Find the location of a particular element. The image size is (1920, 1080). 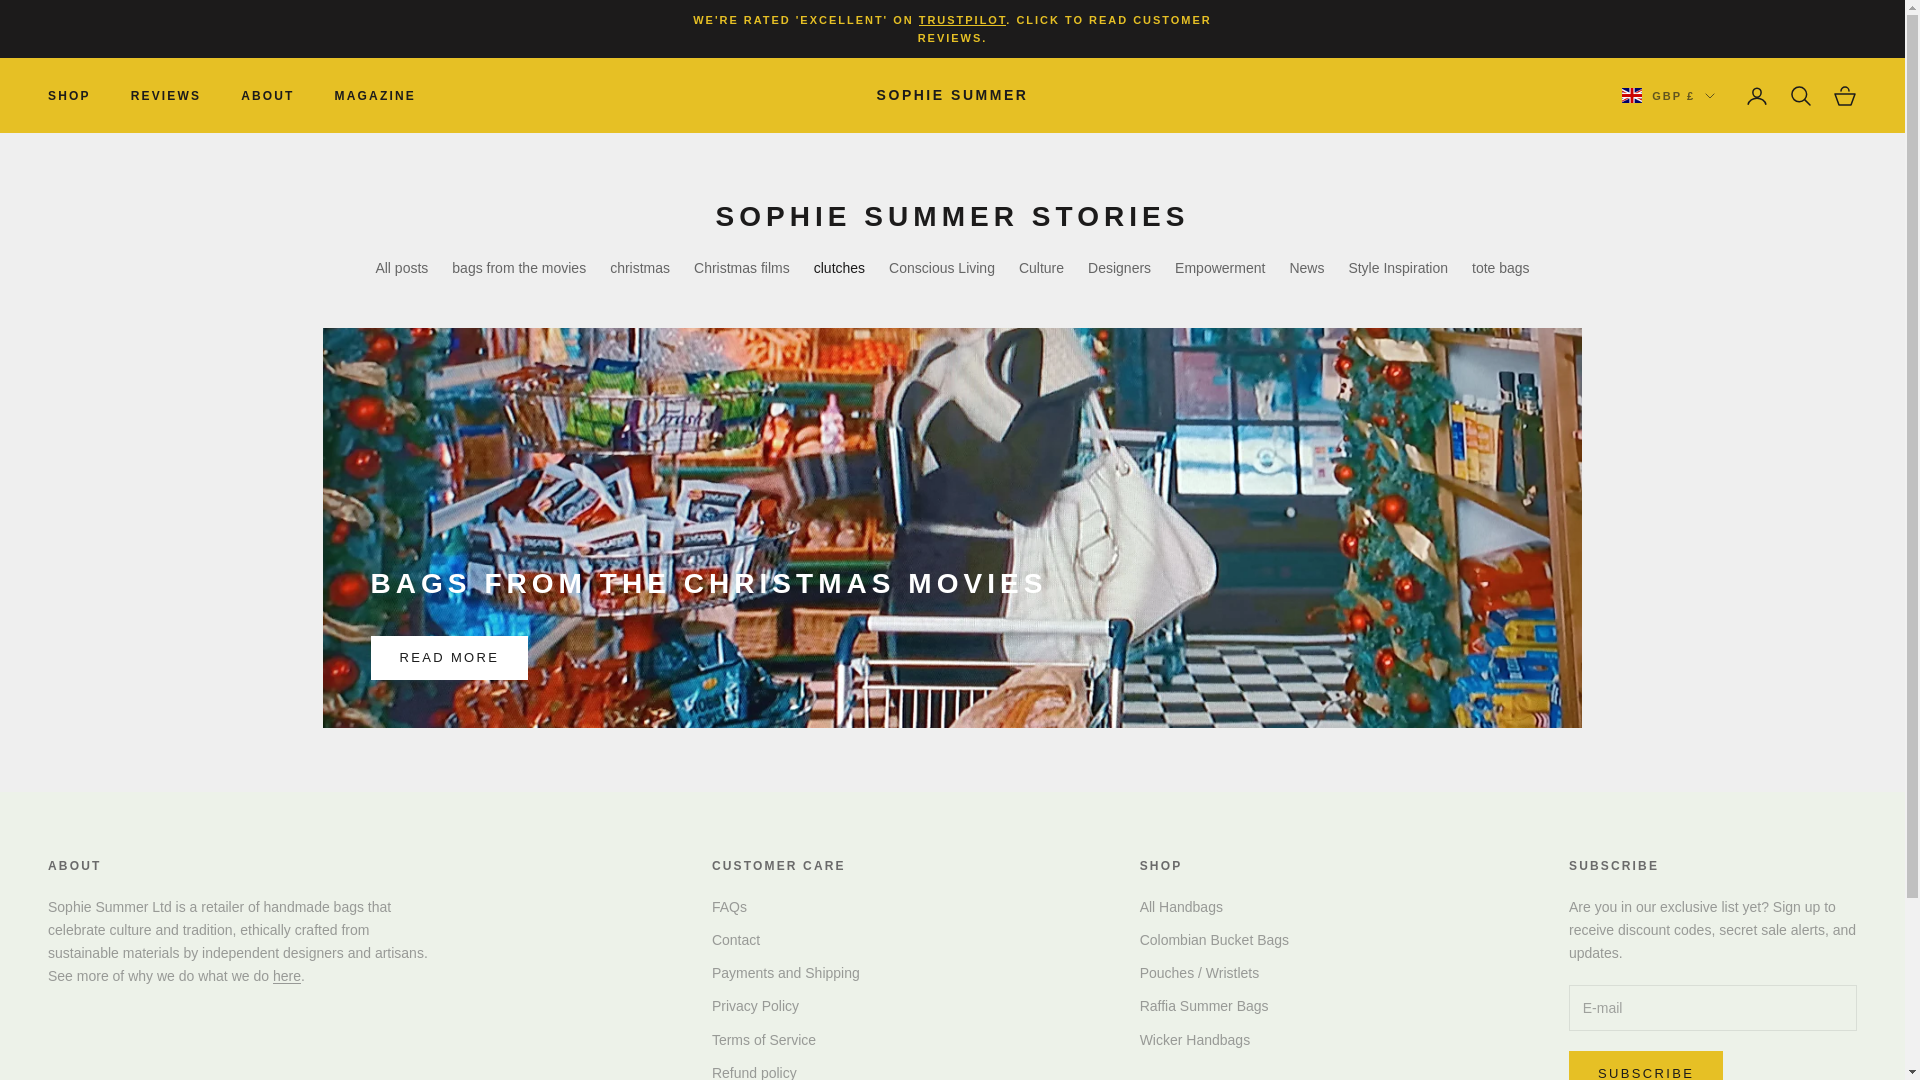

Show articles tagged Style Inspiration is located at coordinates (1397, 268).